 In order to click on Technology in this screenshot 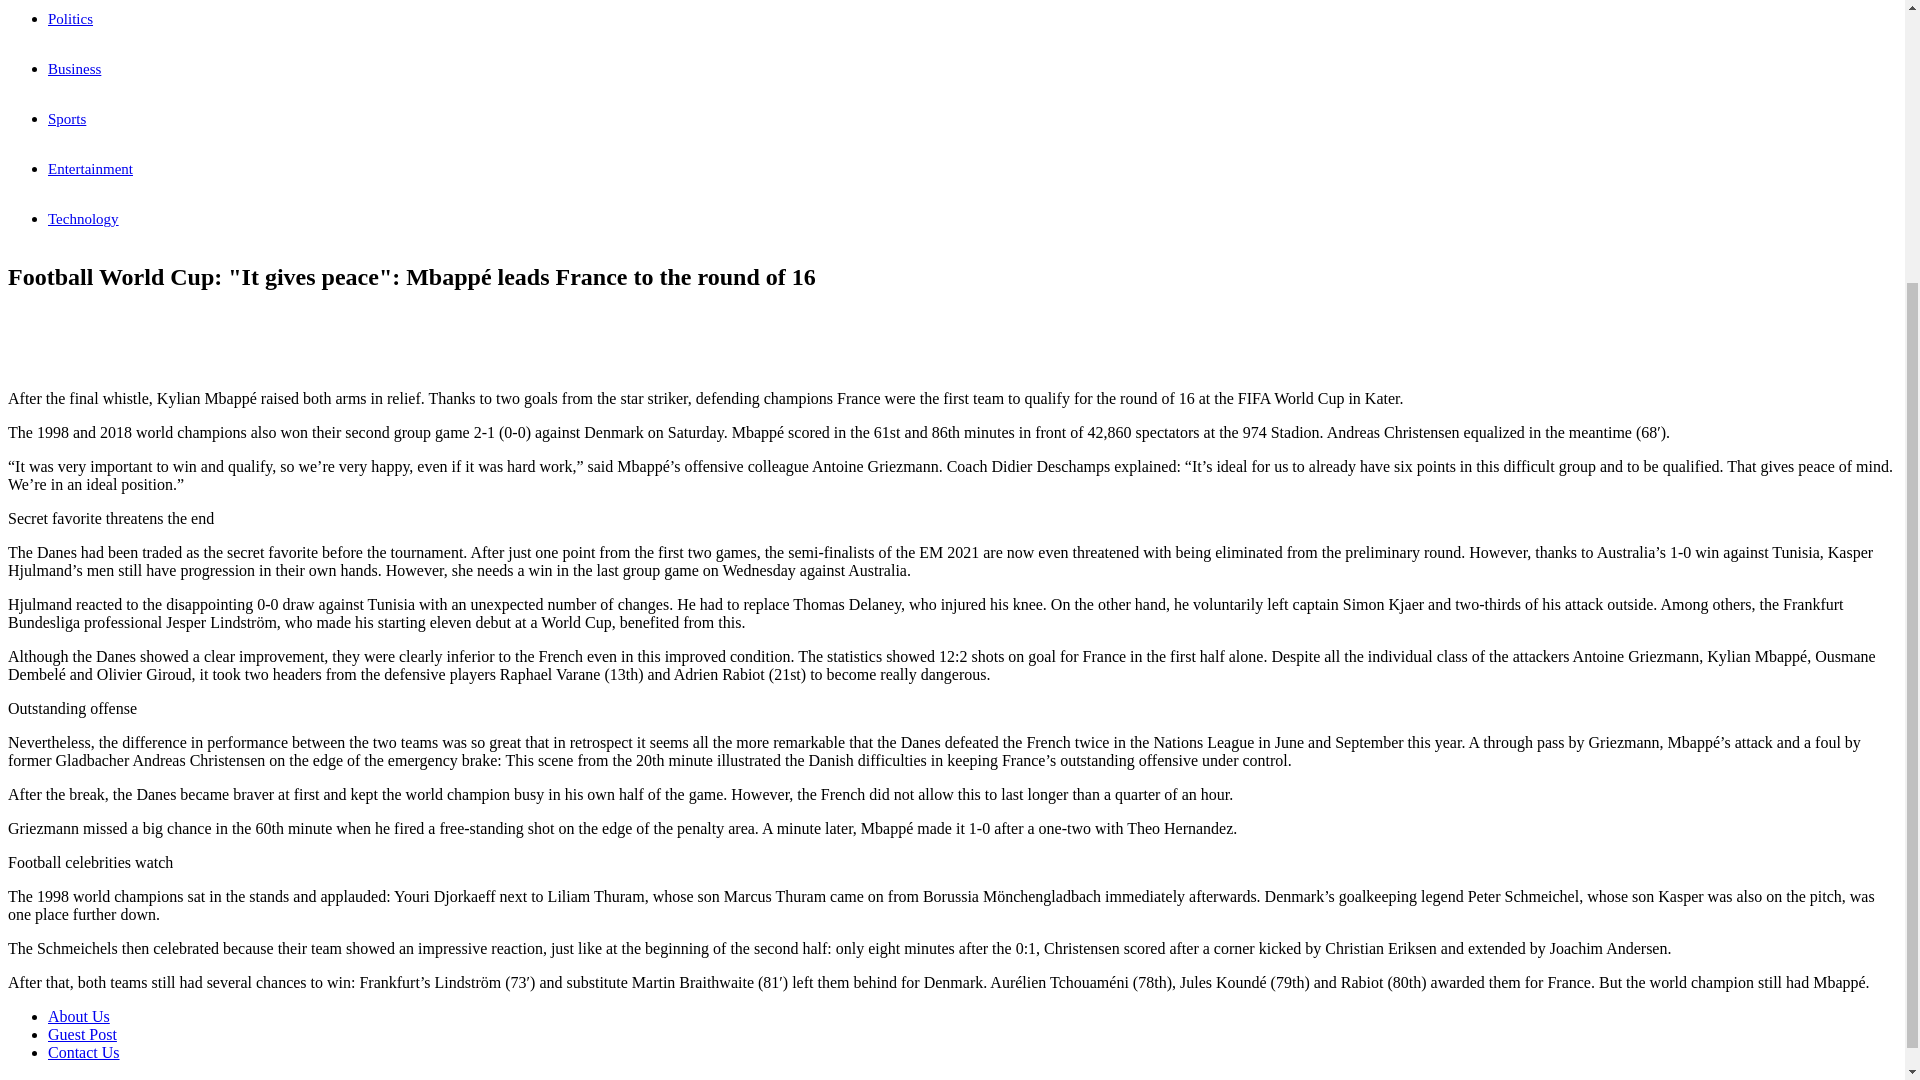, I will do `click(84, 218)`.